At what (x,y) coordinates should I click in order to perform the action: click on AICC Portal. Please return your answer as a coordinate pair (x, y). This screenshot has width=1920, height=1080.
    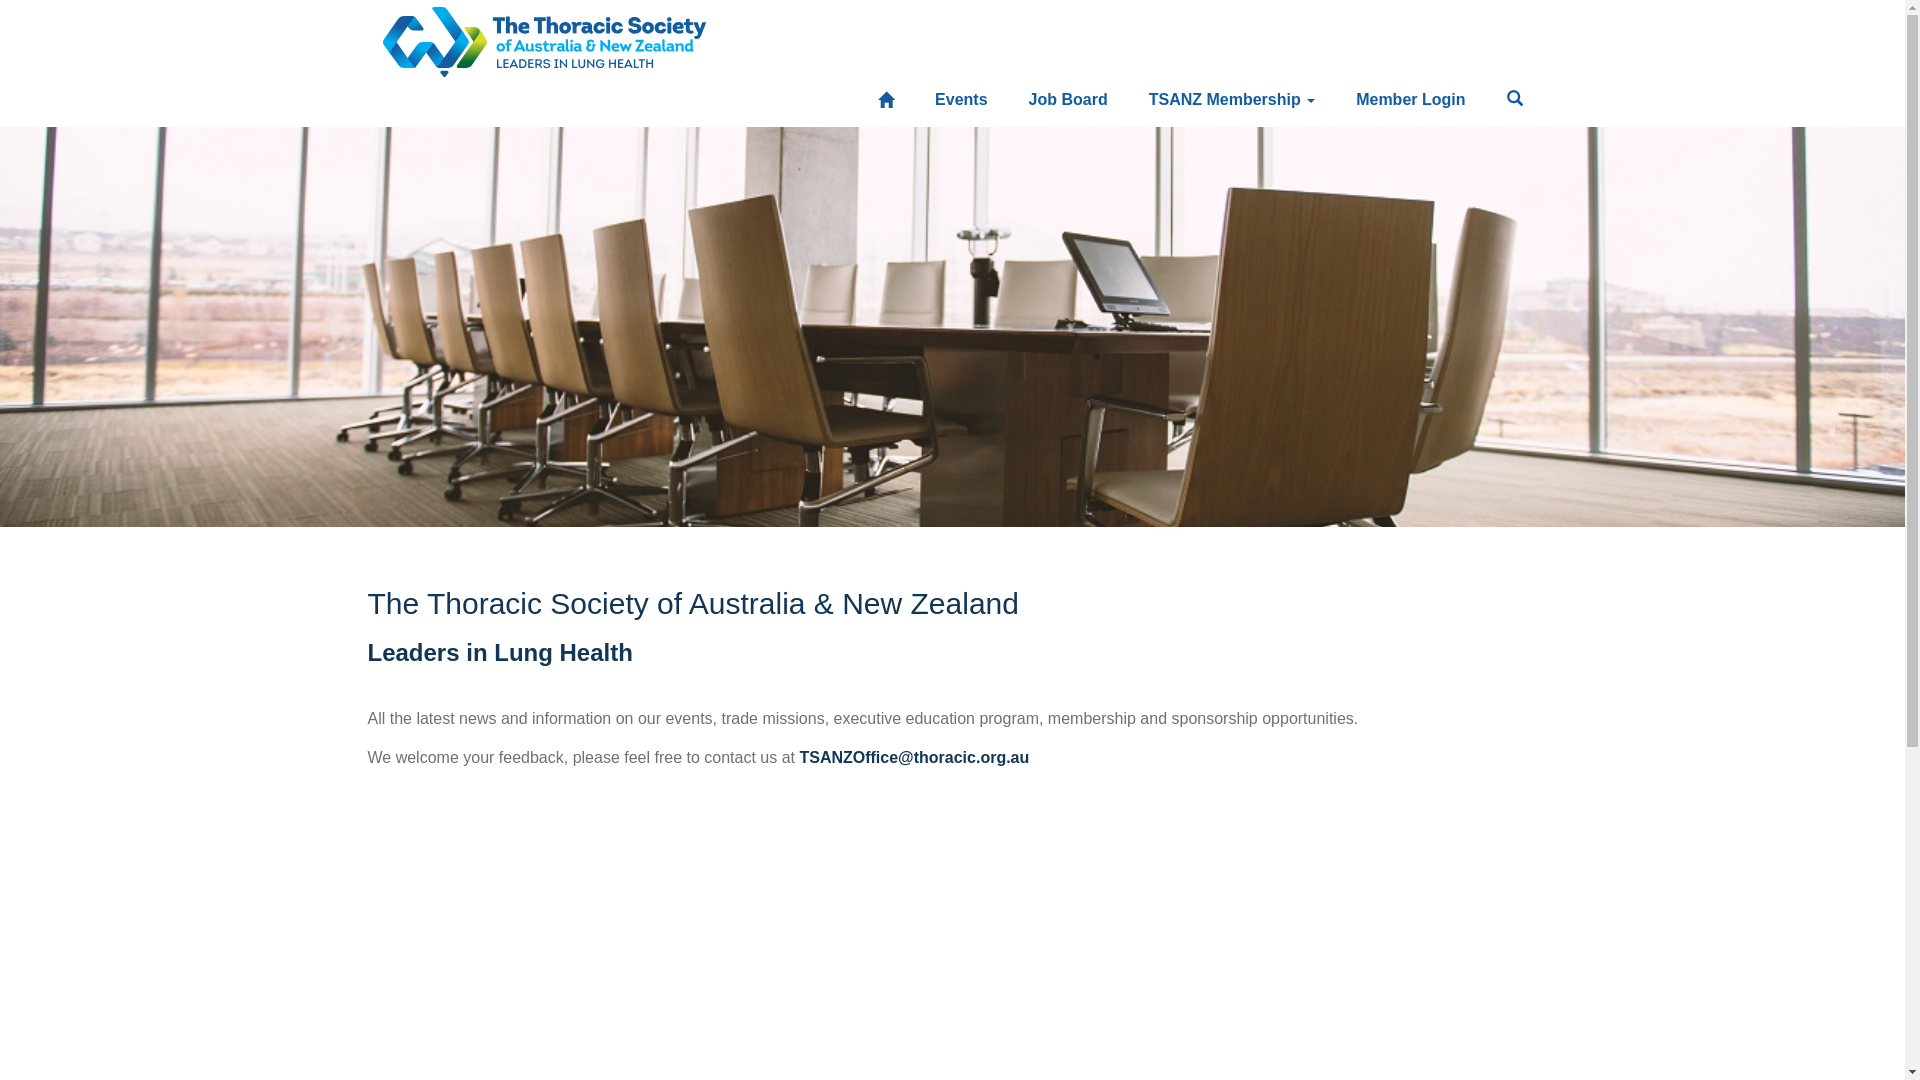
    Looking at the image, I should click on (544, 35).